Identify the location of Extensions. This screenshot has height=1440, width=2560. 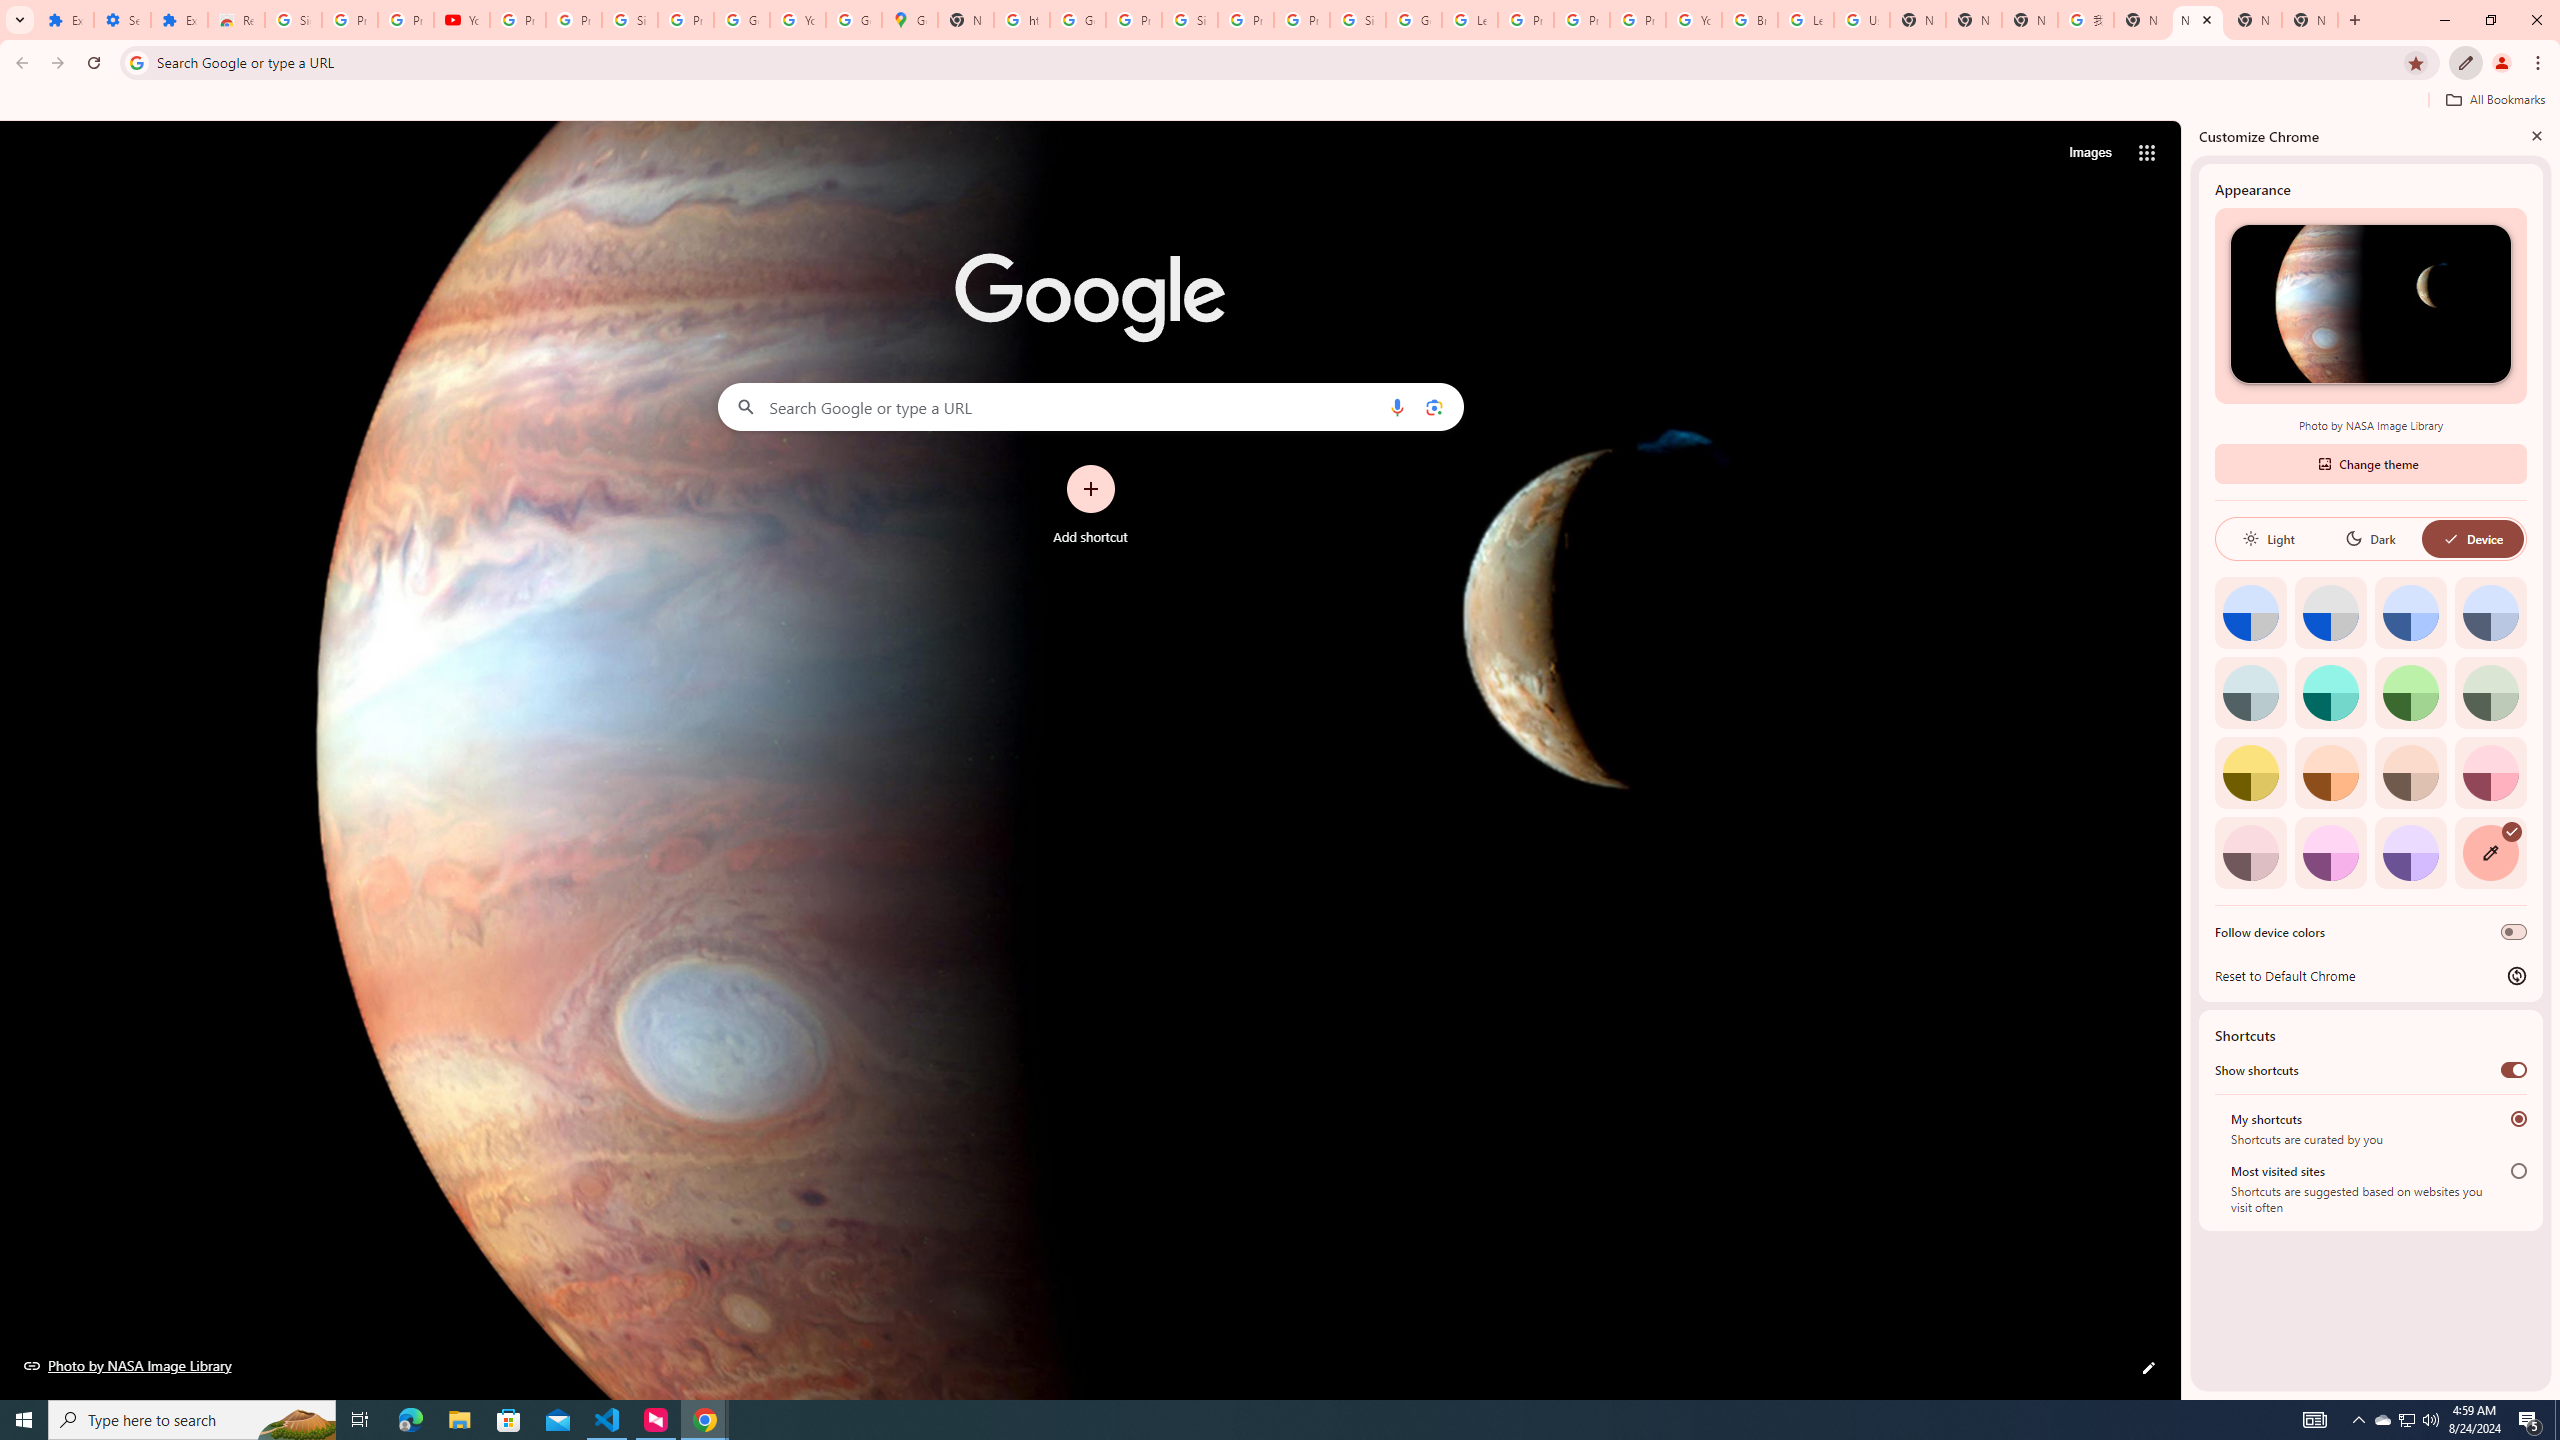
(65, 20).